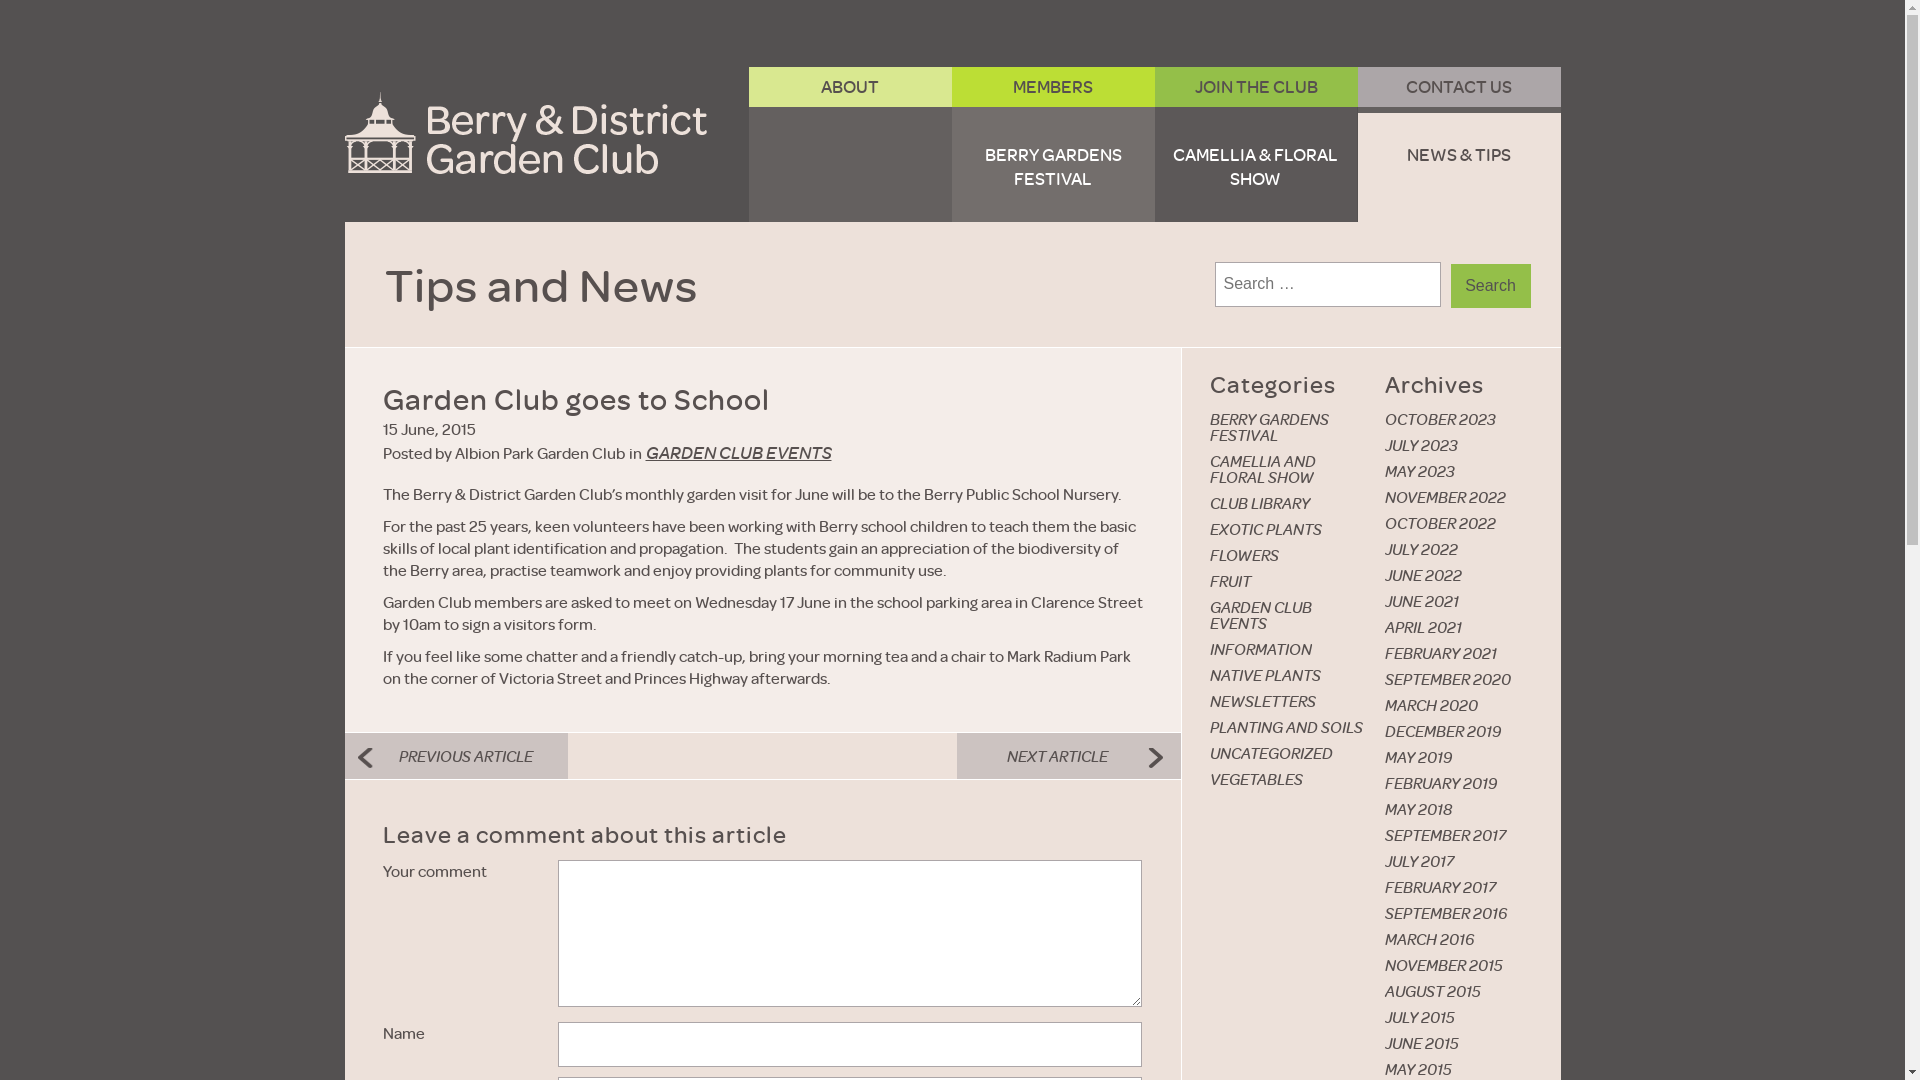 The height and width of the screenshot is (1080, 1920). I want to click on JULY 2023, so click(1422, 445).